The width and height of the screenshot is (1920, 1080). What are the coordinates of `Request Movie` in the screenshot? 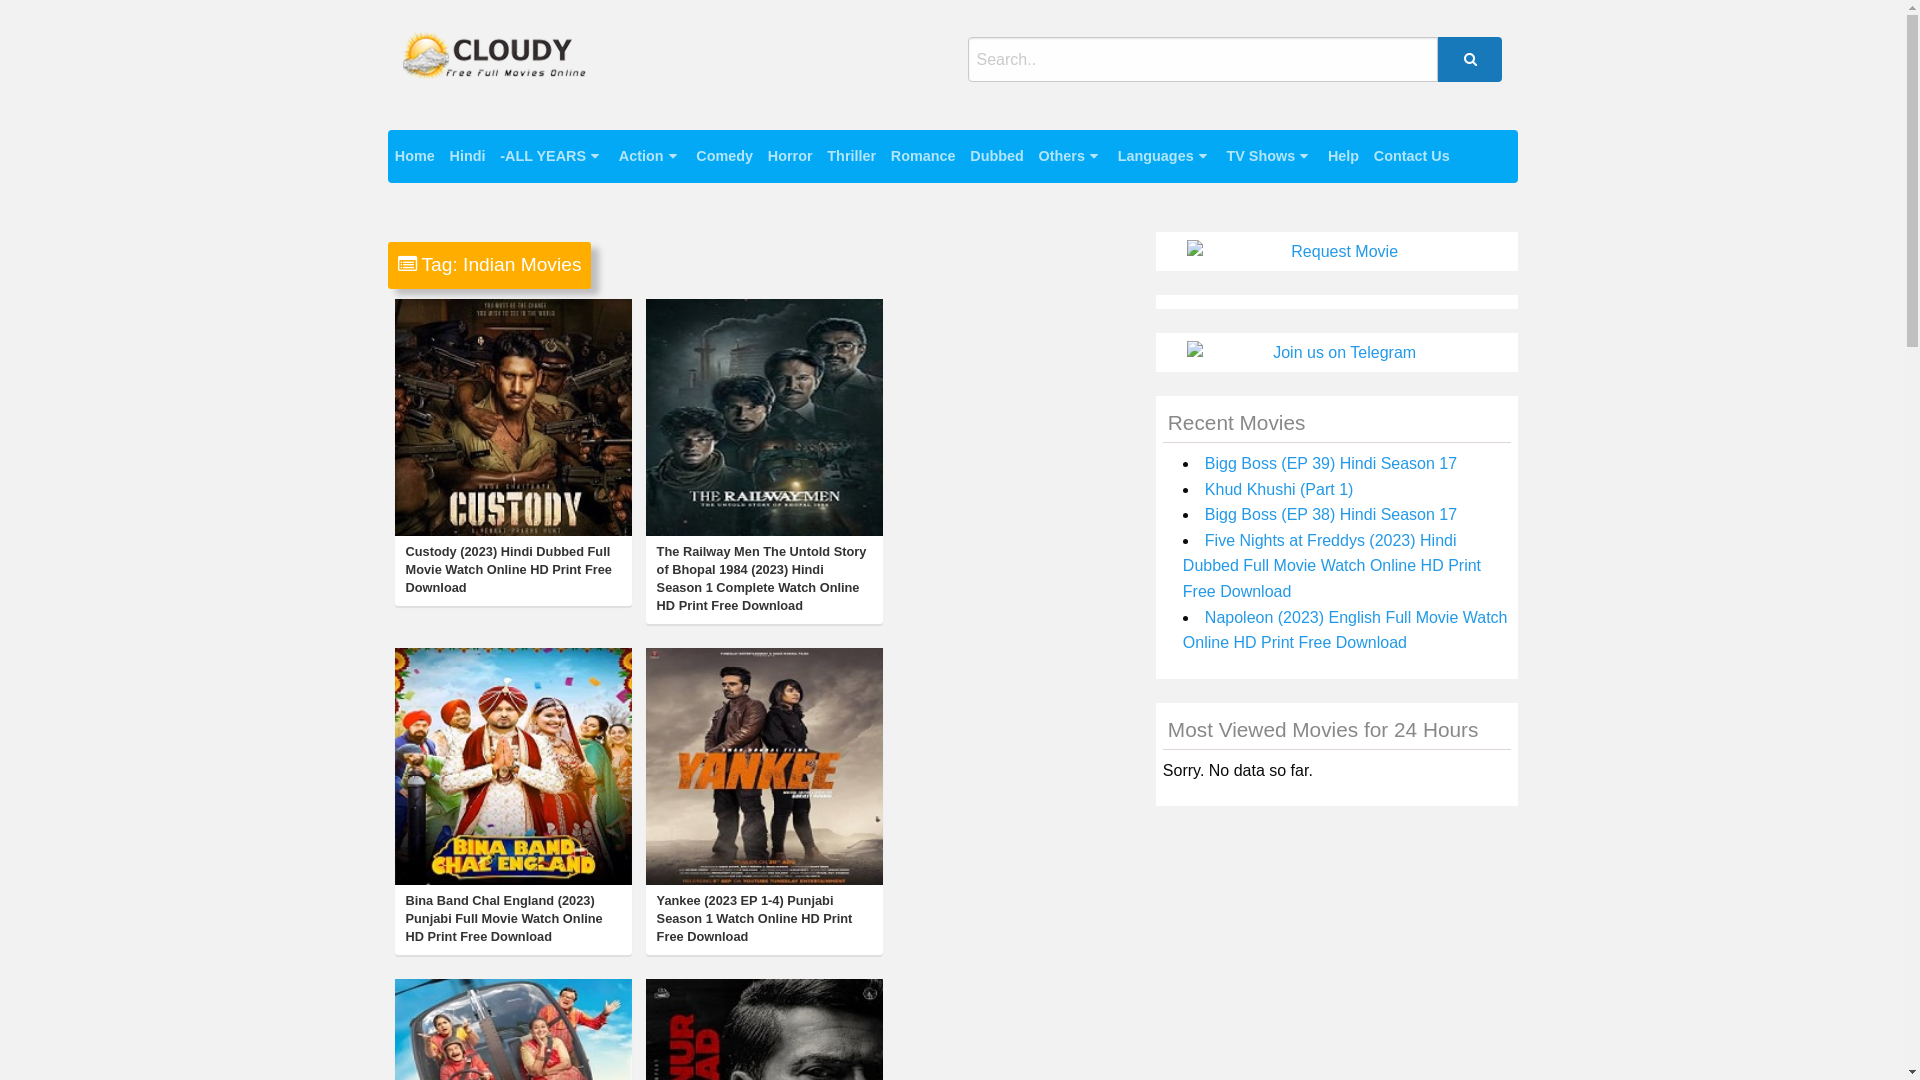 It's located at (1337, 252).